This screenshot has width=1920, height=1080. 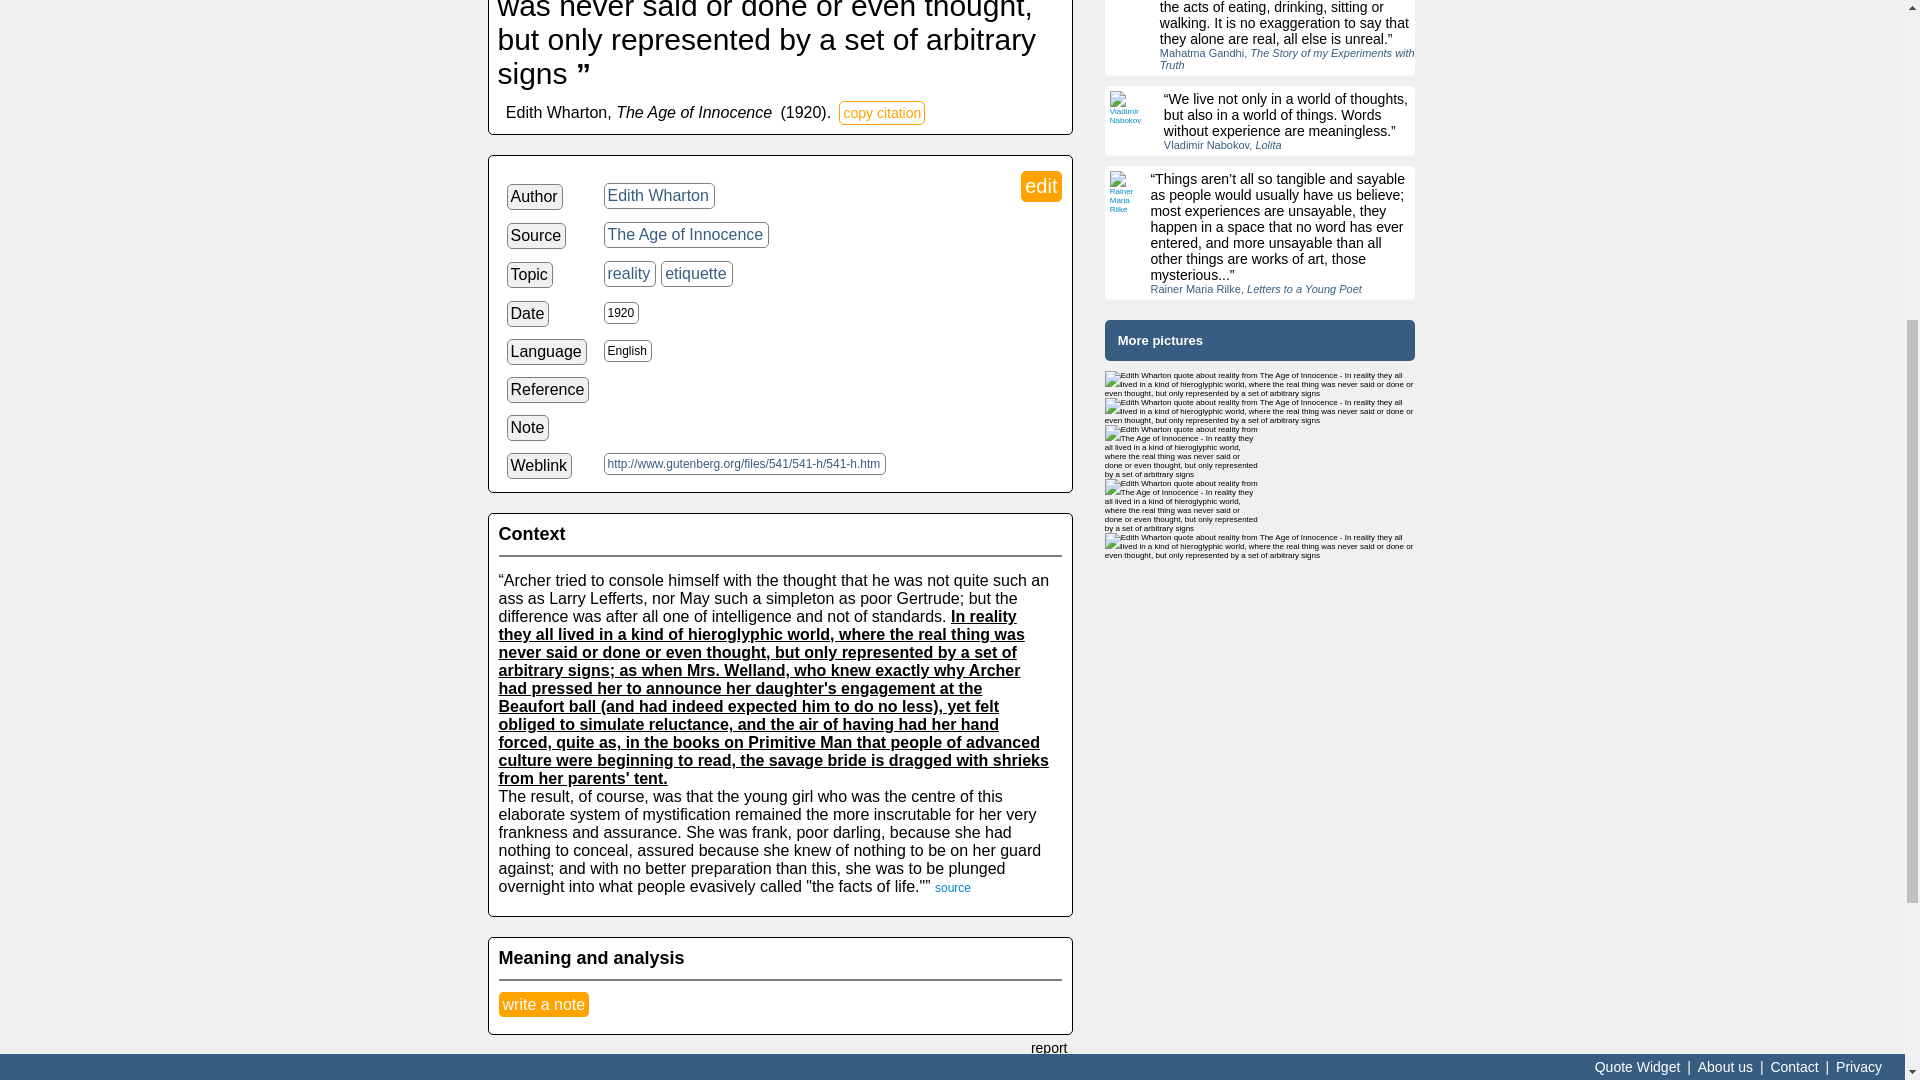 What do you see at coordinates (882, 113) in the screenshot?
I see `copy citation` at bounding box center [882, 113].